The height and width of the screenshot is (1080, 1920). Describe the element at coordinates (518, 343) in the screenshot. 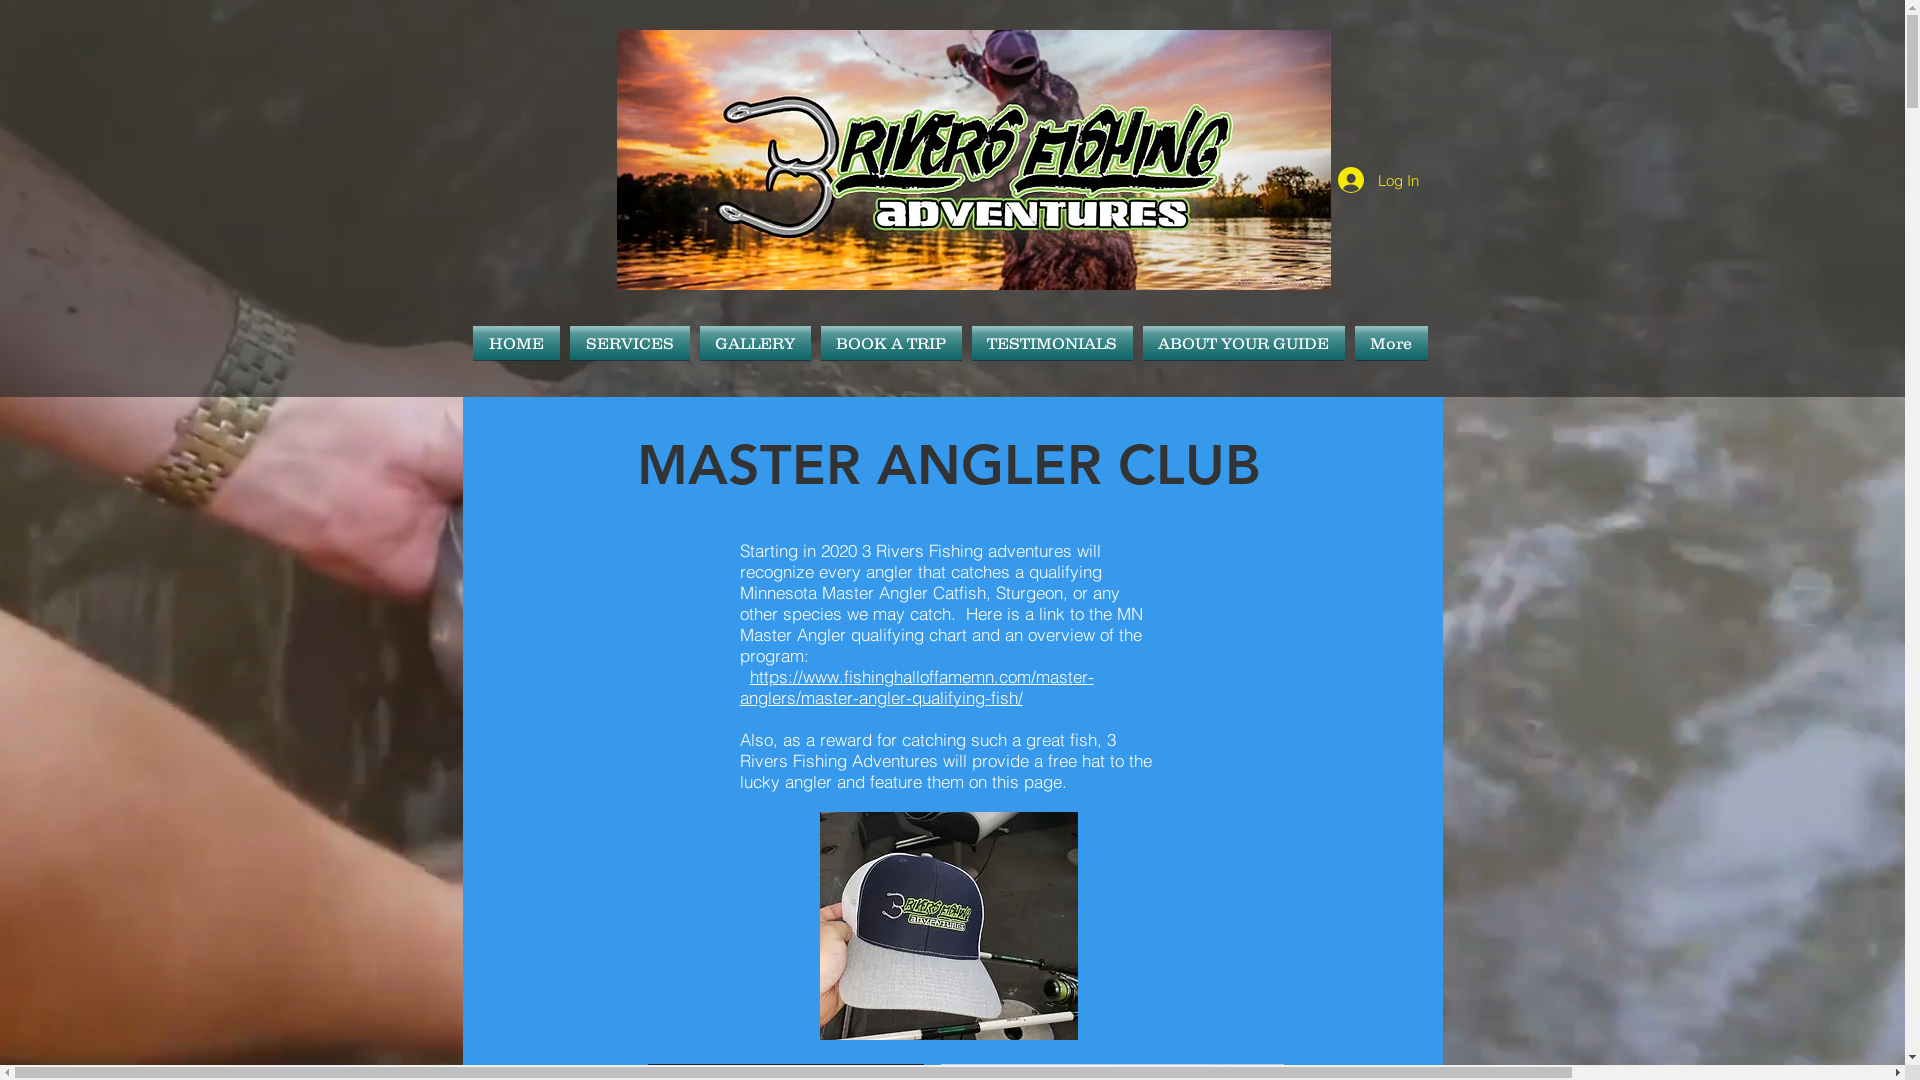

I see `HOME` at that location.